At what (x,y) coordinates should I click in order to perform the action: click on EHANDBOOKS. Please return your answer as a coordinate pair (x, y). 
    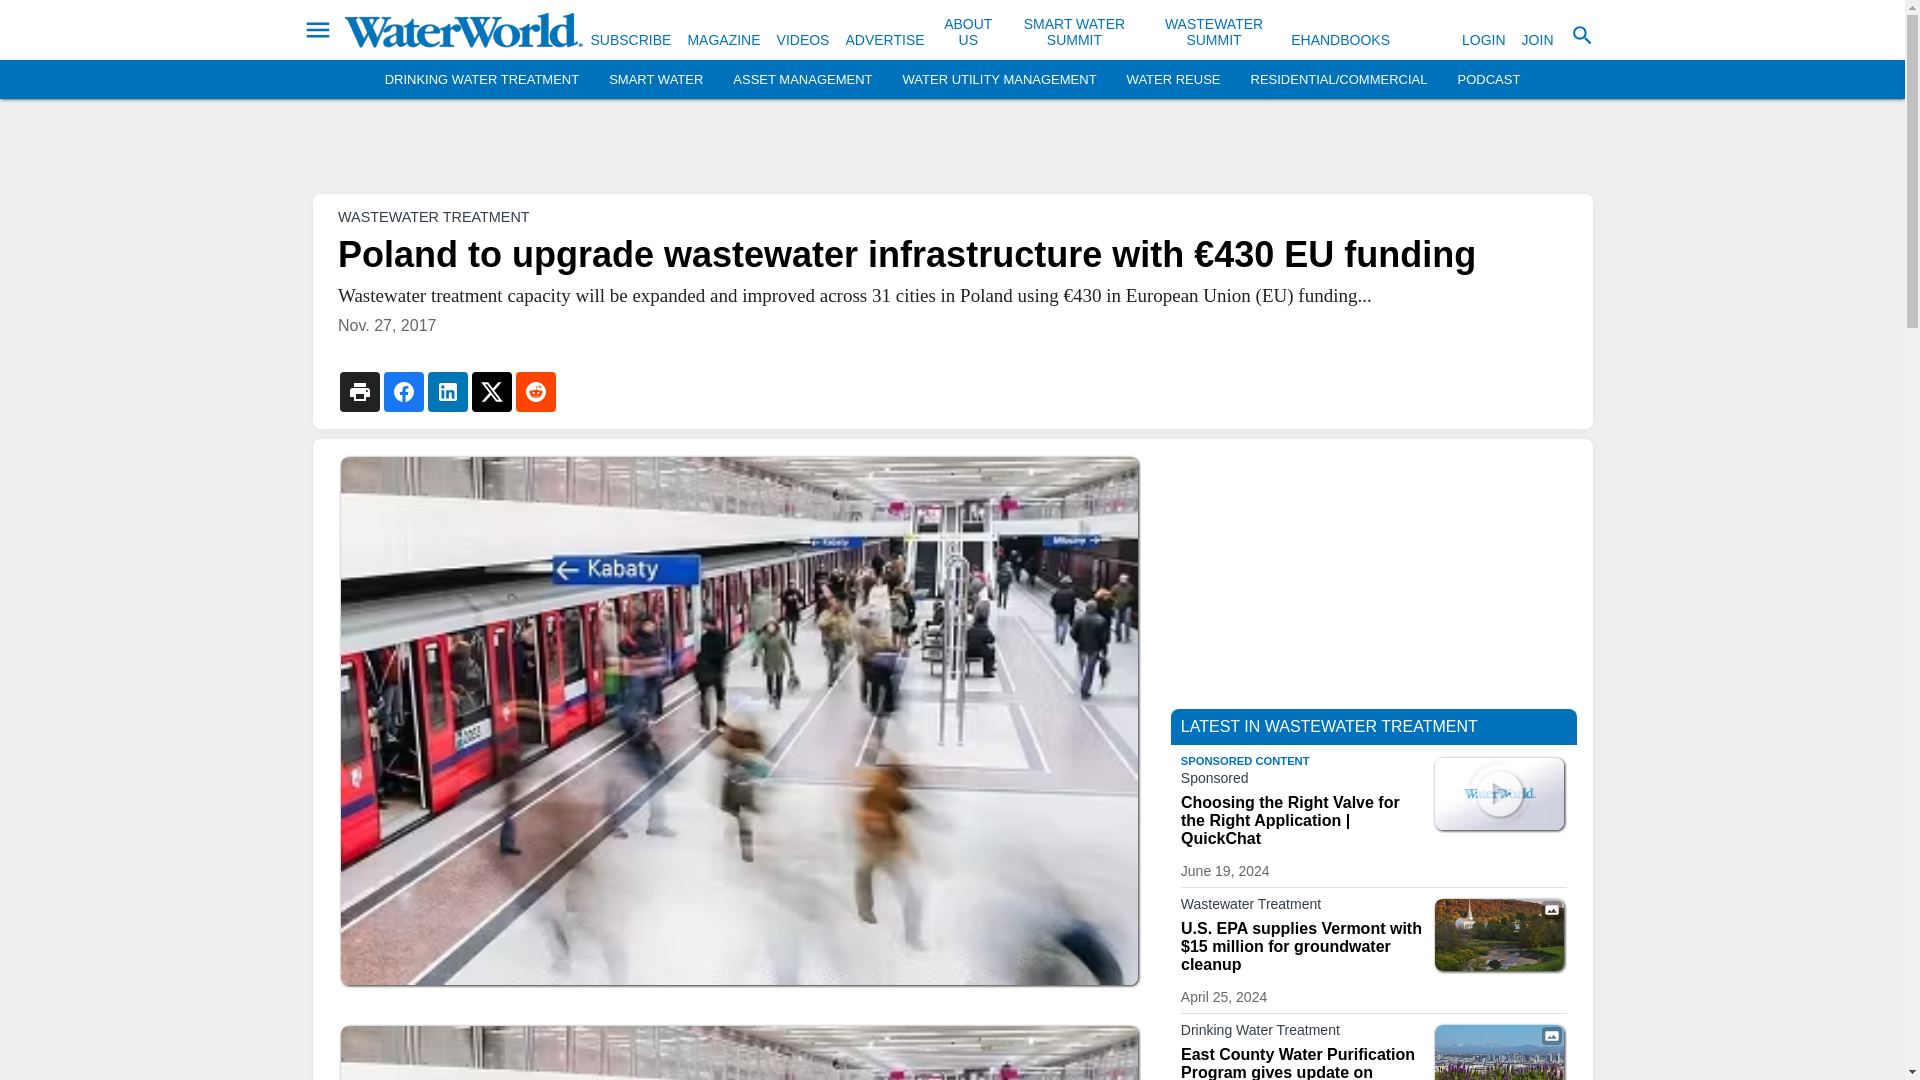
    Looking at the image, I should click on (1340, 40).